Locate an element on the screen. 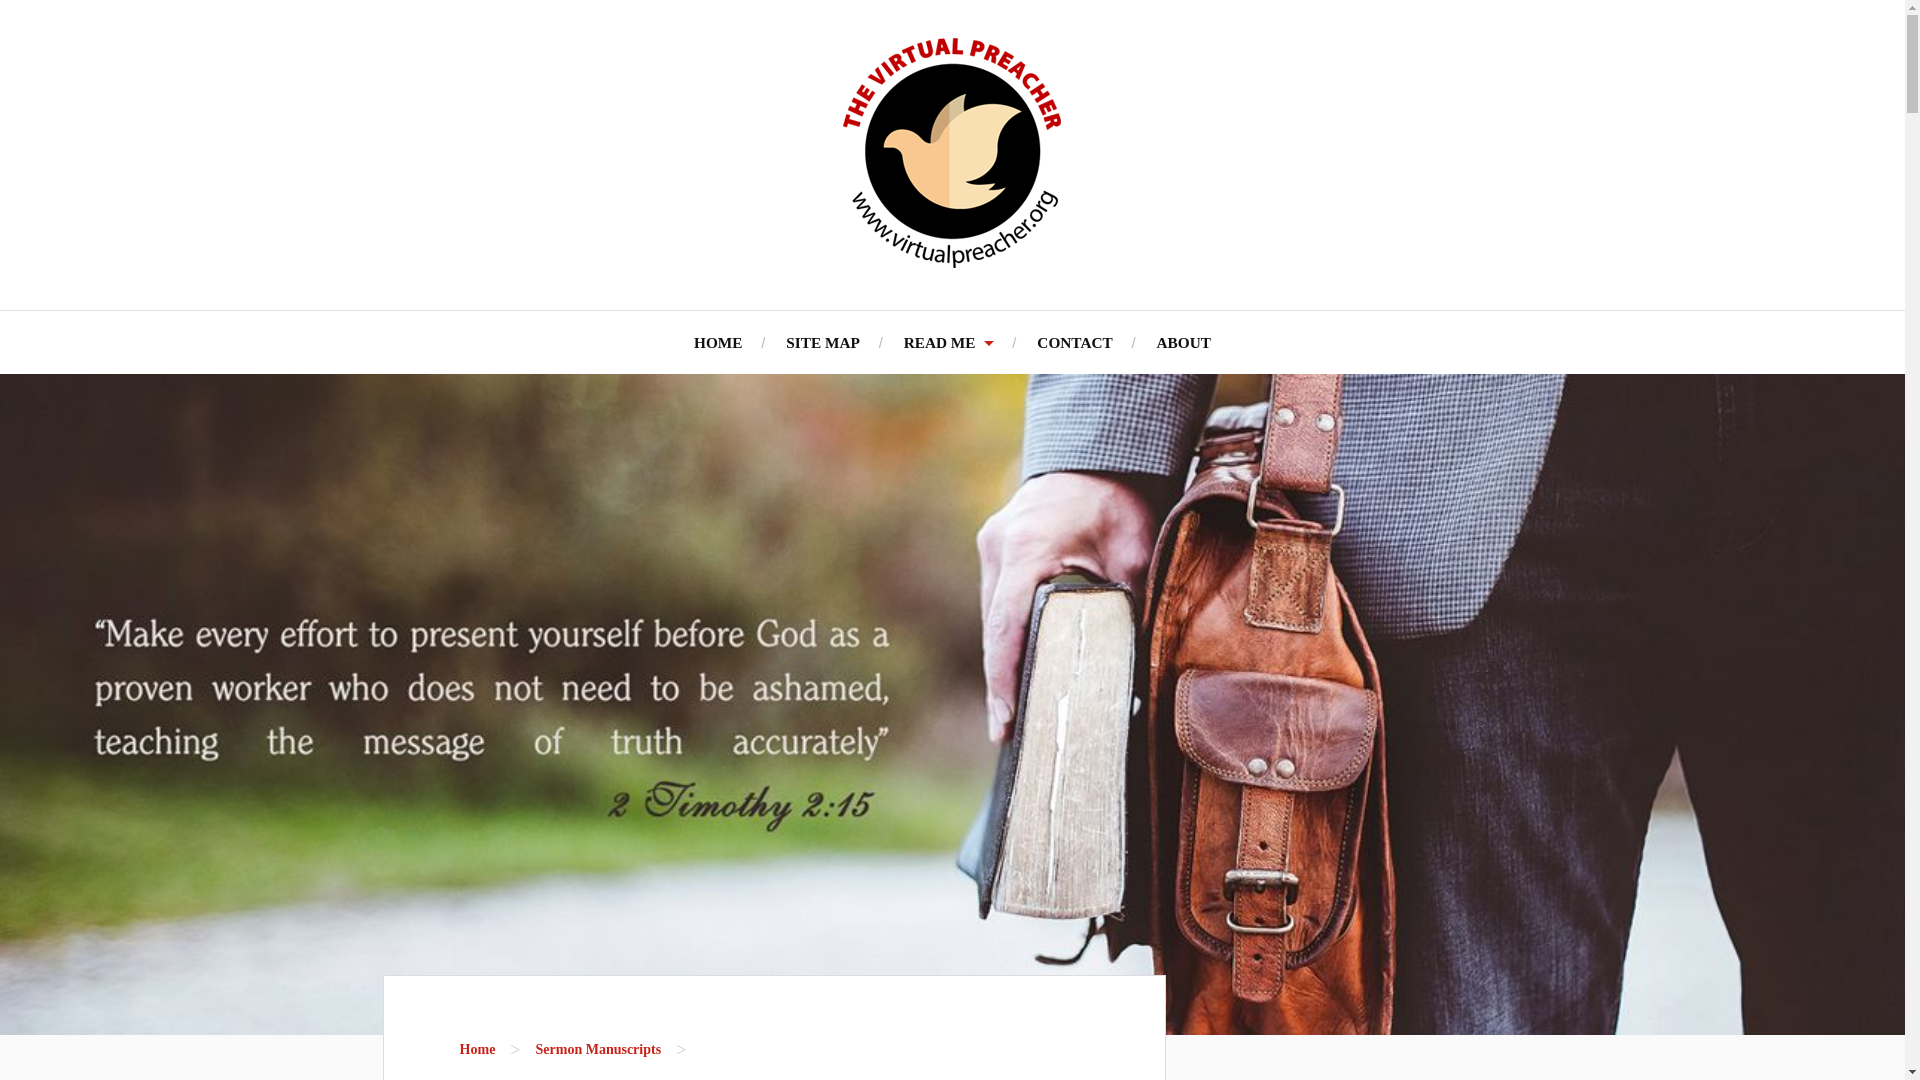 This screenshot has width=1920, height=1080. CONTACT is located at coordinates (1074, 342).